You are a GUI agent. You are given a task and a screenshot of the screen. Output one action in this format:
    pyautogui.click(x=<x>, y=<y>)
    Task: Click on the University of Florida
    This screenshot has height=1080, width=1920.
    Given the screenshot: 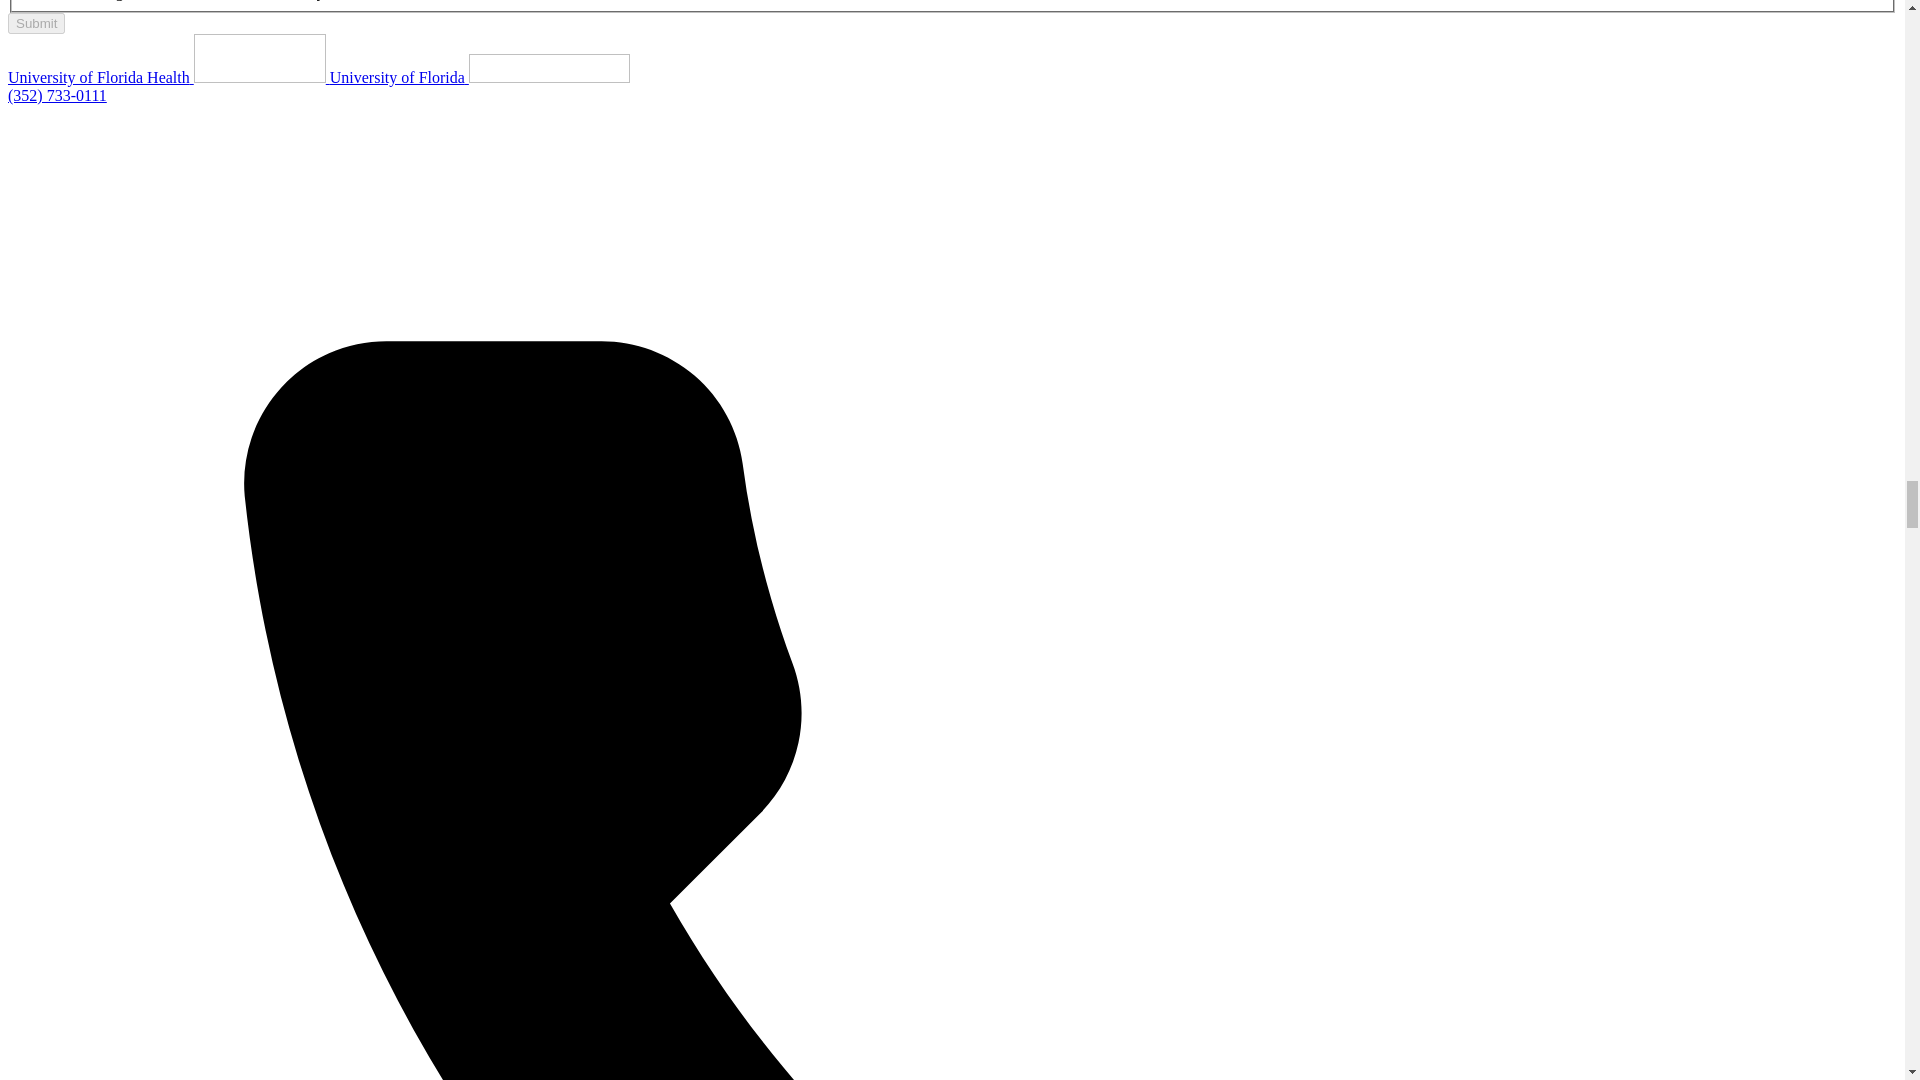 What is the action you would take?
    pyautogui.click(x=480, y=78)
    